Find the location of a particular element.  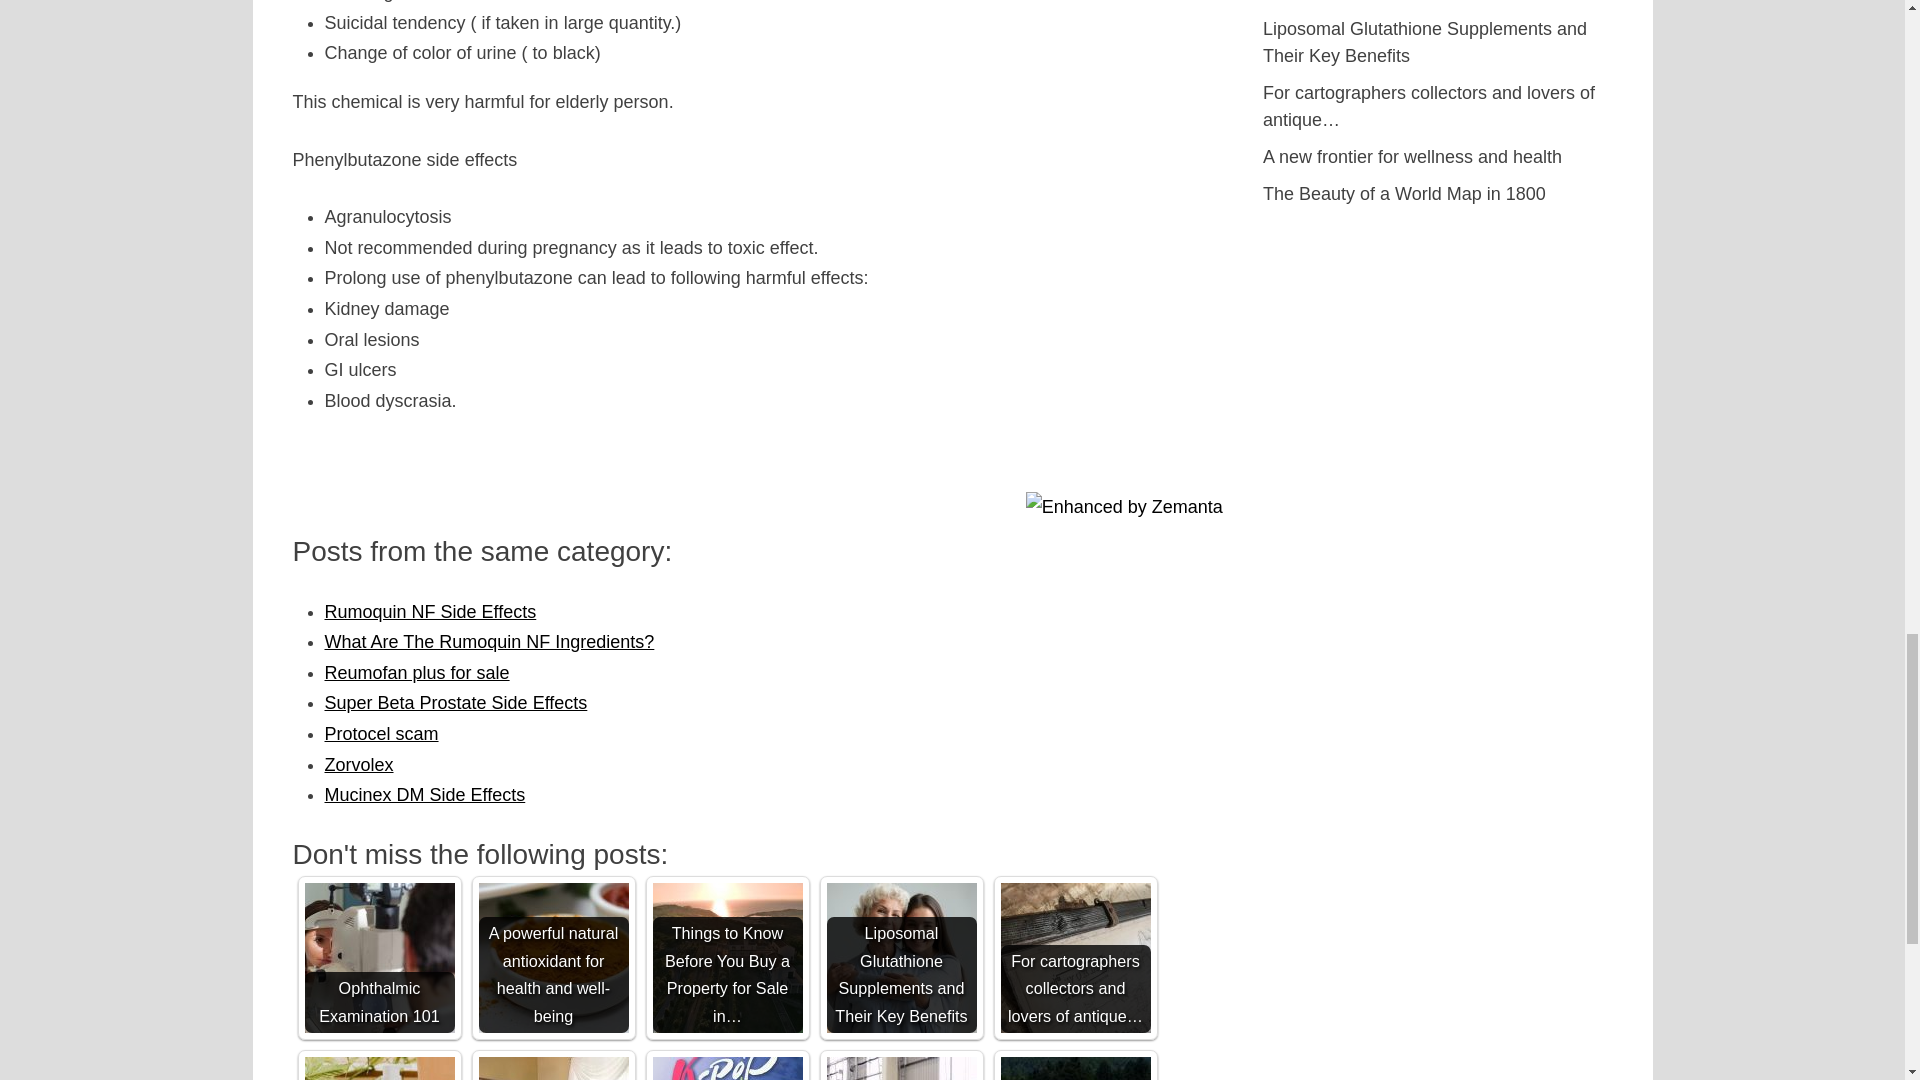

What Are The Rumoquin NF Ingredients? is located at coordinates (489, 642).